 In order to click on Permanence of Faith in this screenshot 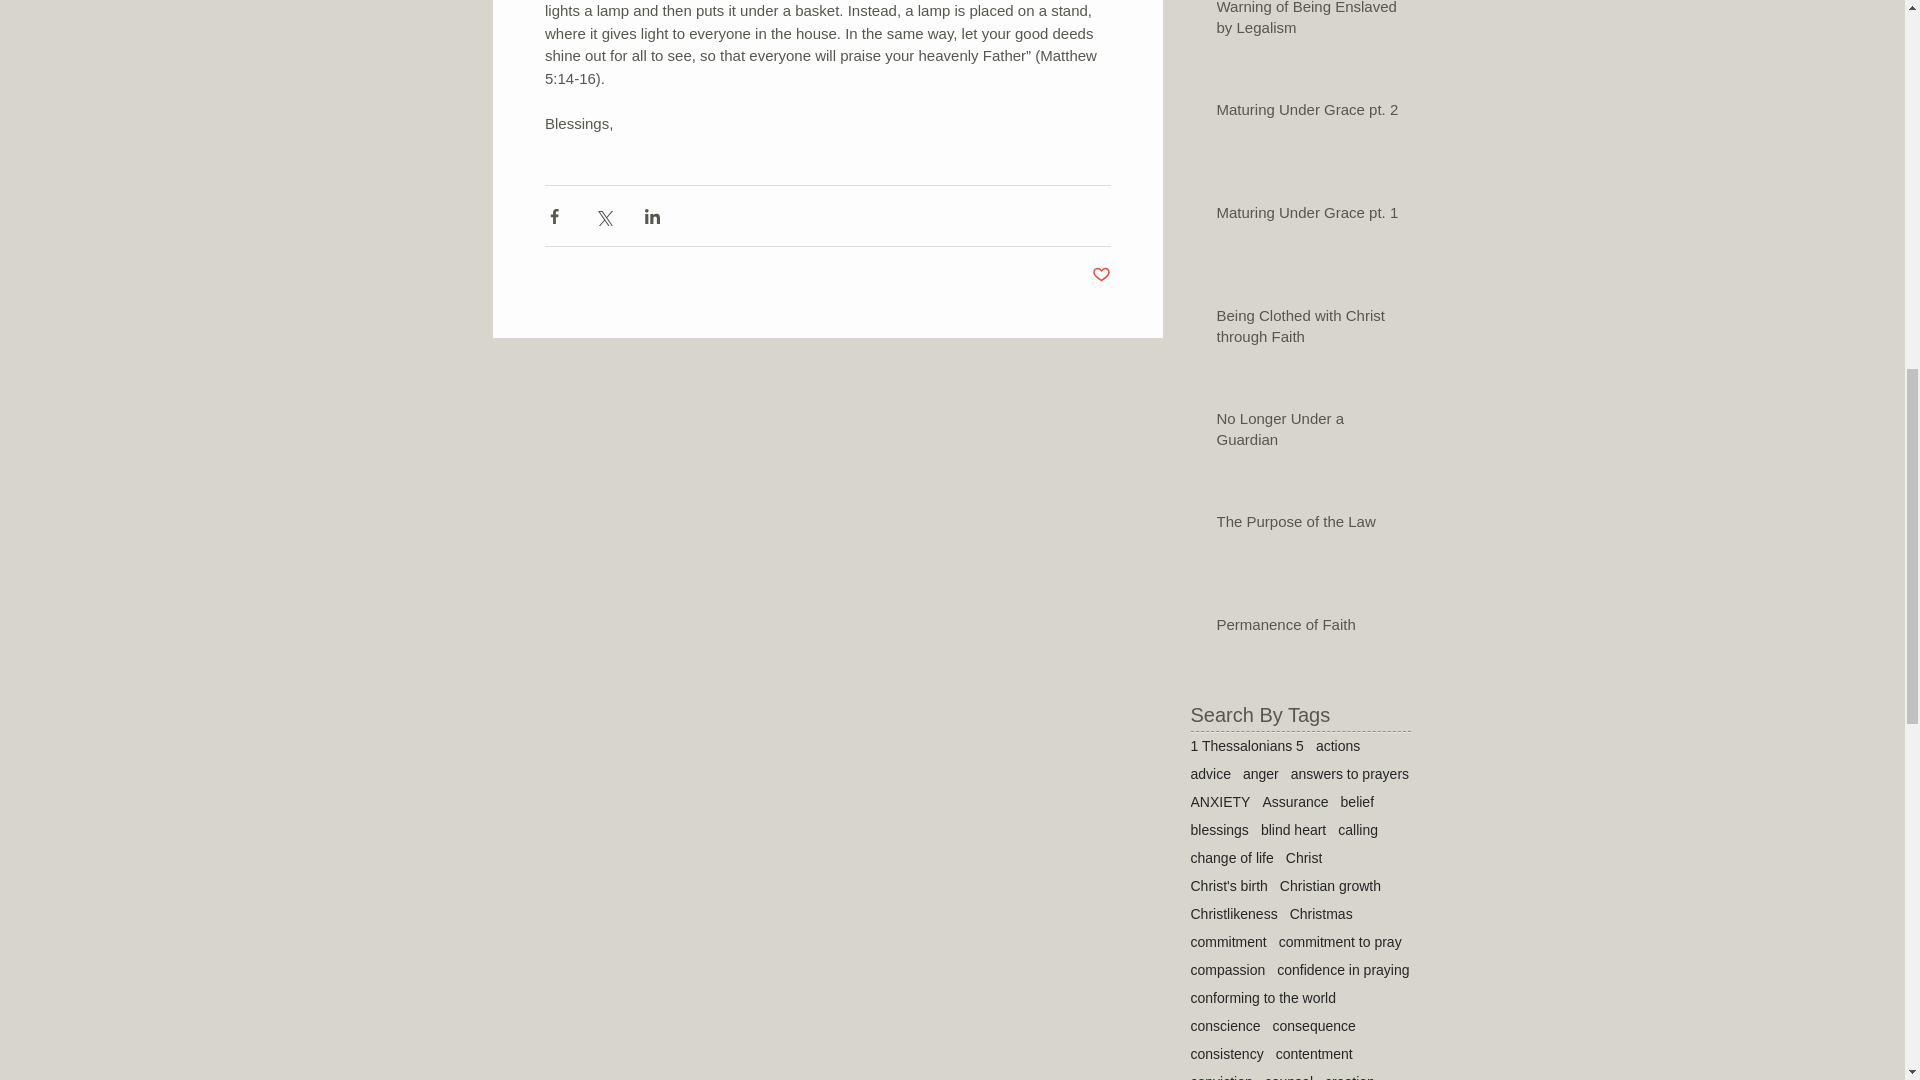, I will do `click(1306, 628)`.